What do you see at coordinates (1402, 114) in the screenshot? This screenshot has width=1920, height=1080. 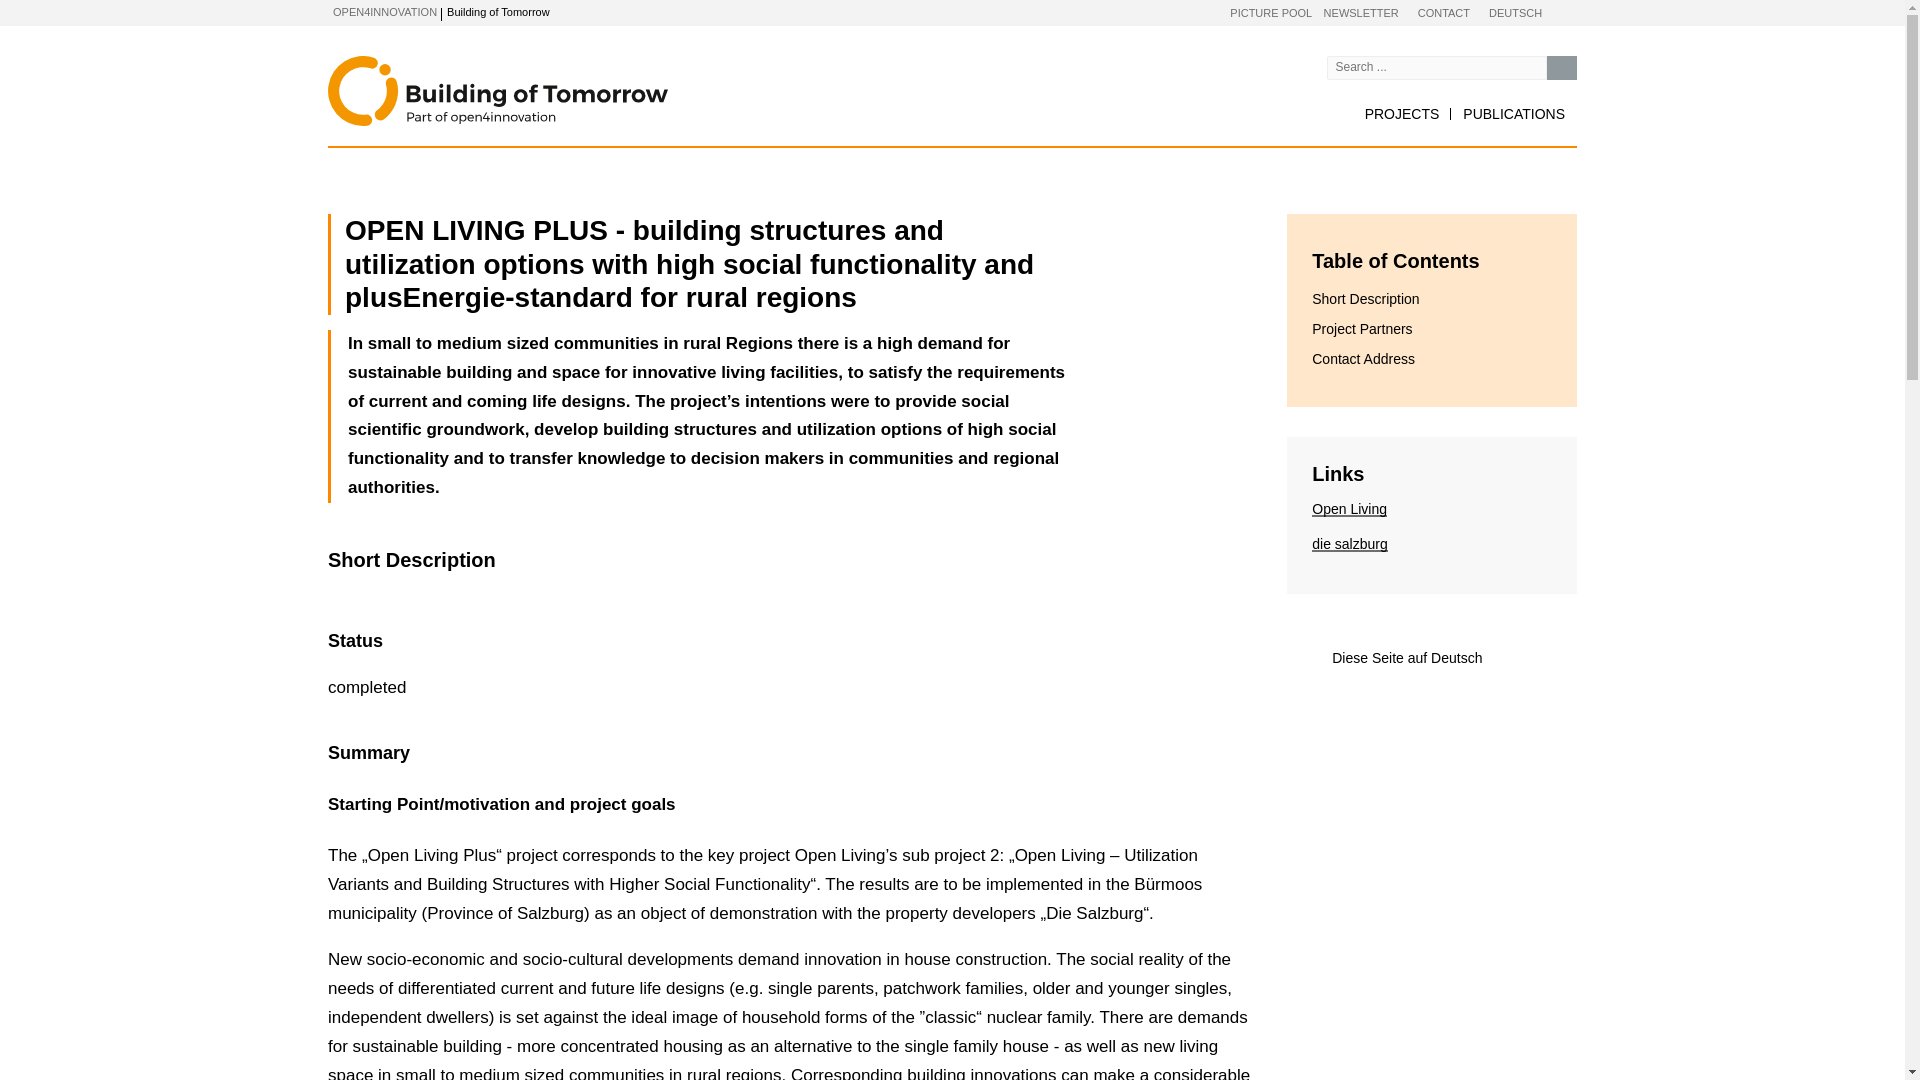 I see `PROJECTS` at bounding box center [1402, 114].